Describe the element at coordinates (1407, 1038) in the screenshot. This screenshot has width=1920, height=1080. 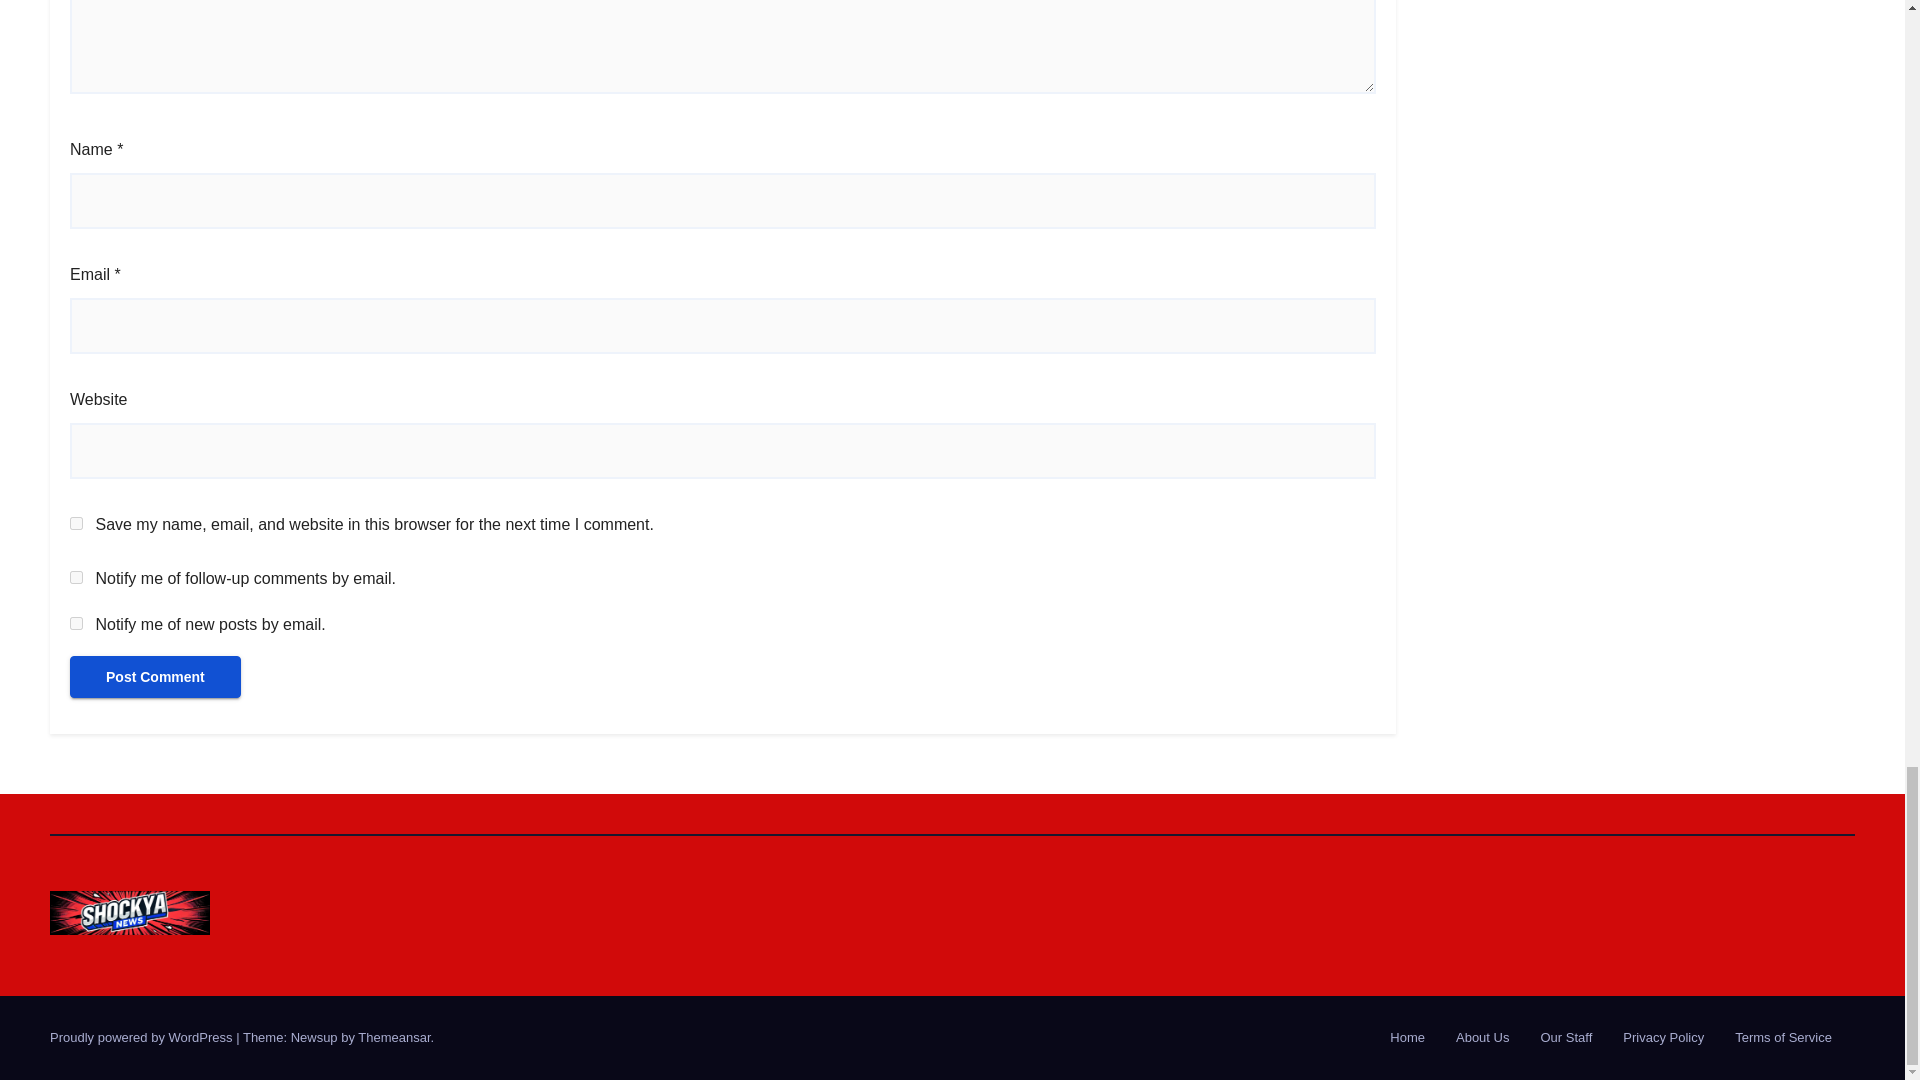
I see `Home` at that location.